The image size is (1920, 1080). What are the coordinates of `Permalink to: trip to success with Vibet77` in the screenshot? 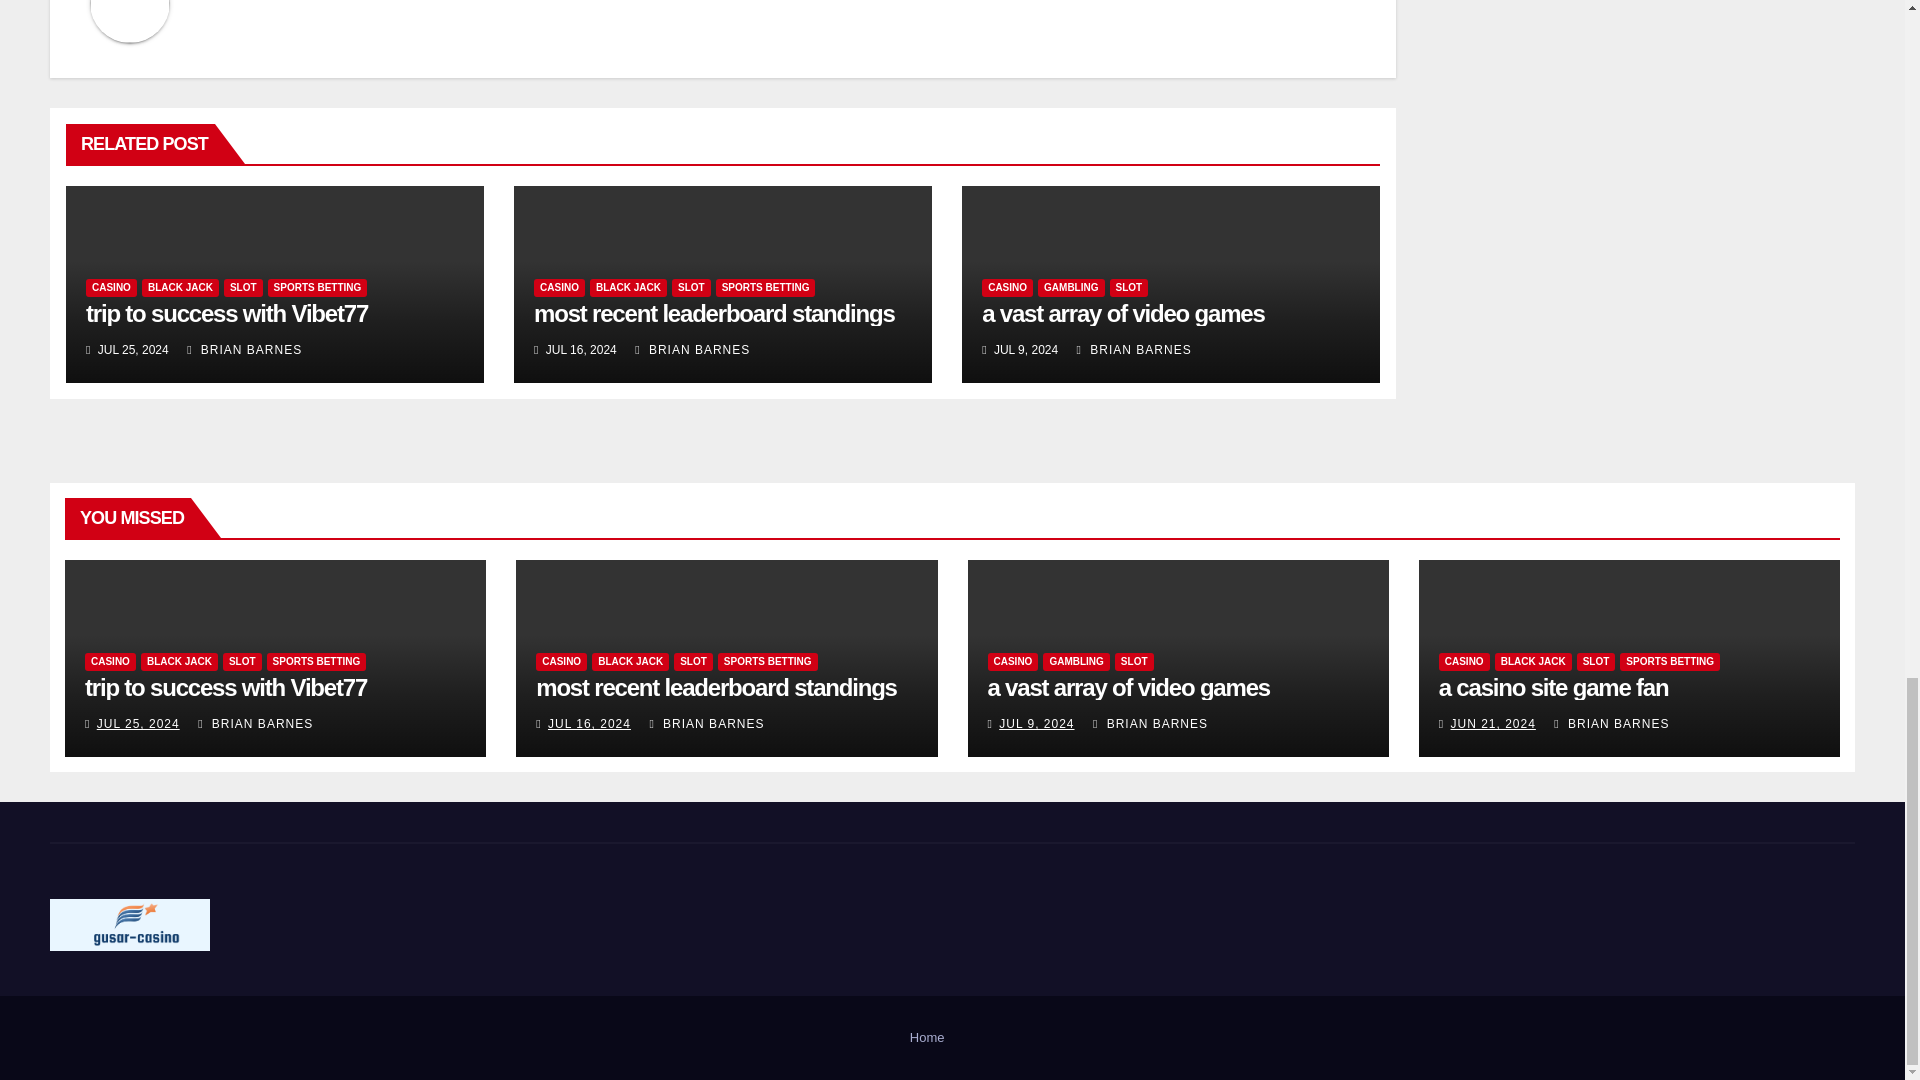 It's located at (225, 686).